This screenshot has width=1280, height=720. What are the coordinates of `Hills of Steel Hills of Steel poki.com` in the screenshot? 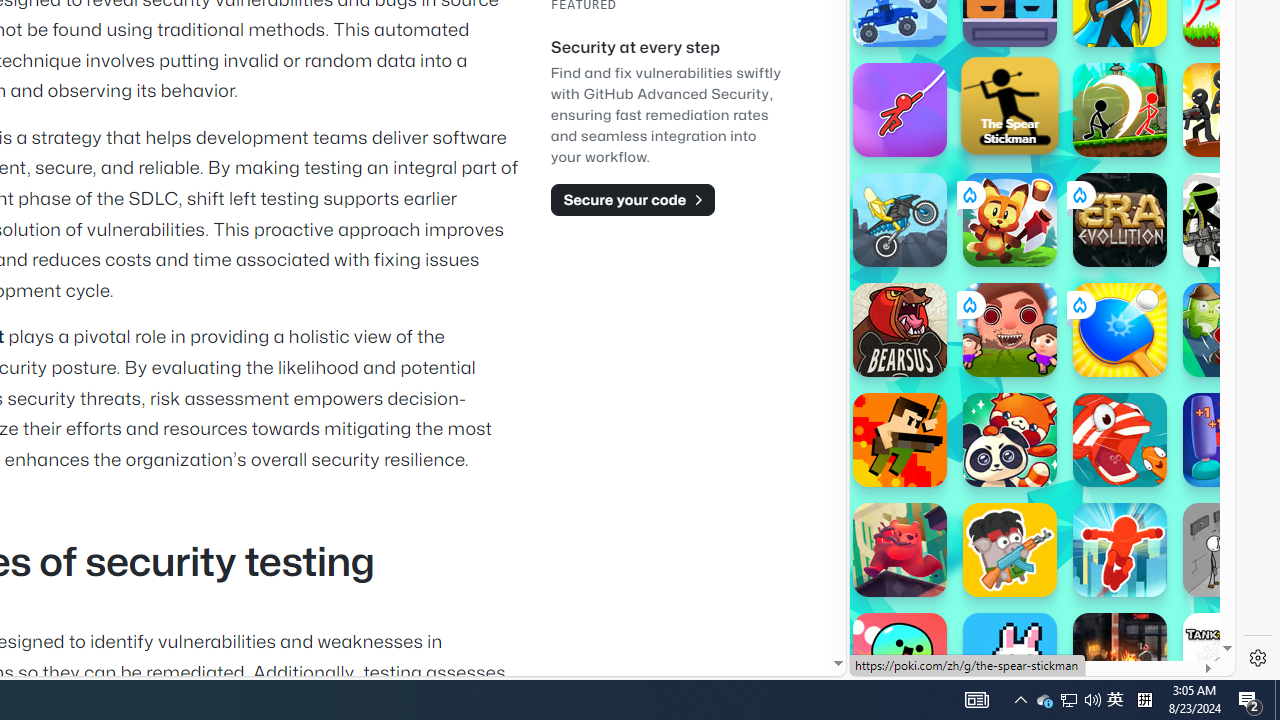 It's located at (944, 245).